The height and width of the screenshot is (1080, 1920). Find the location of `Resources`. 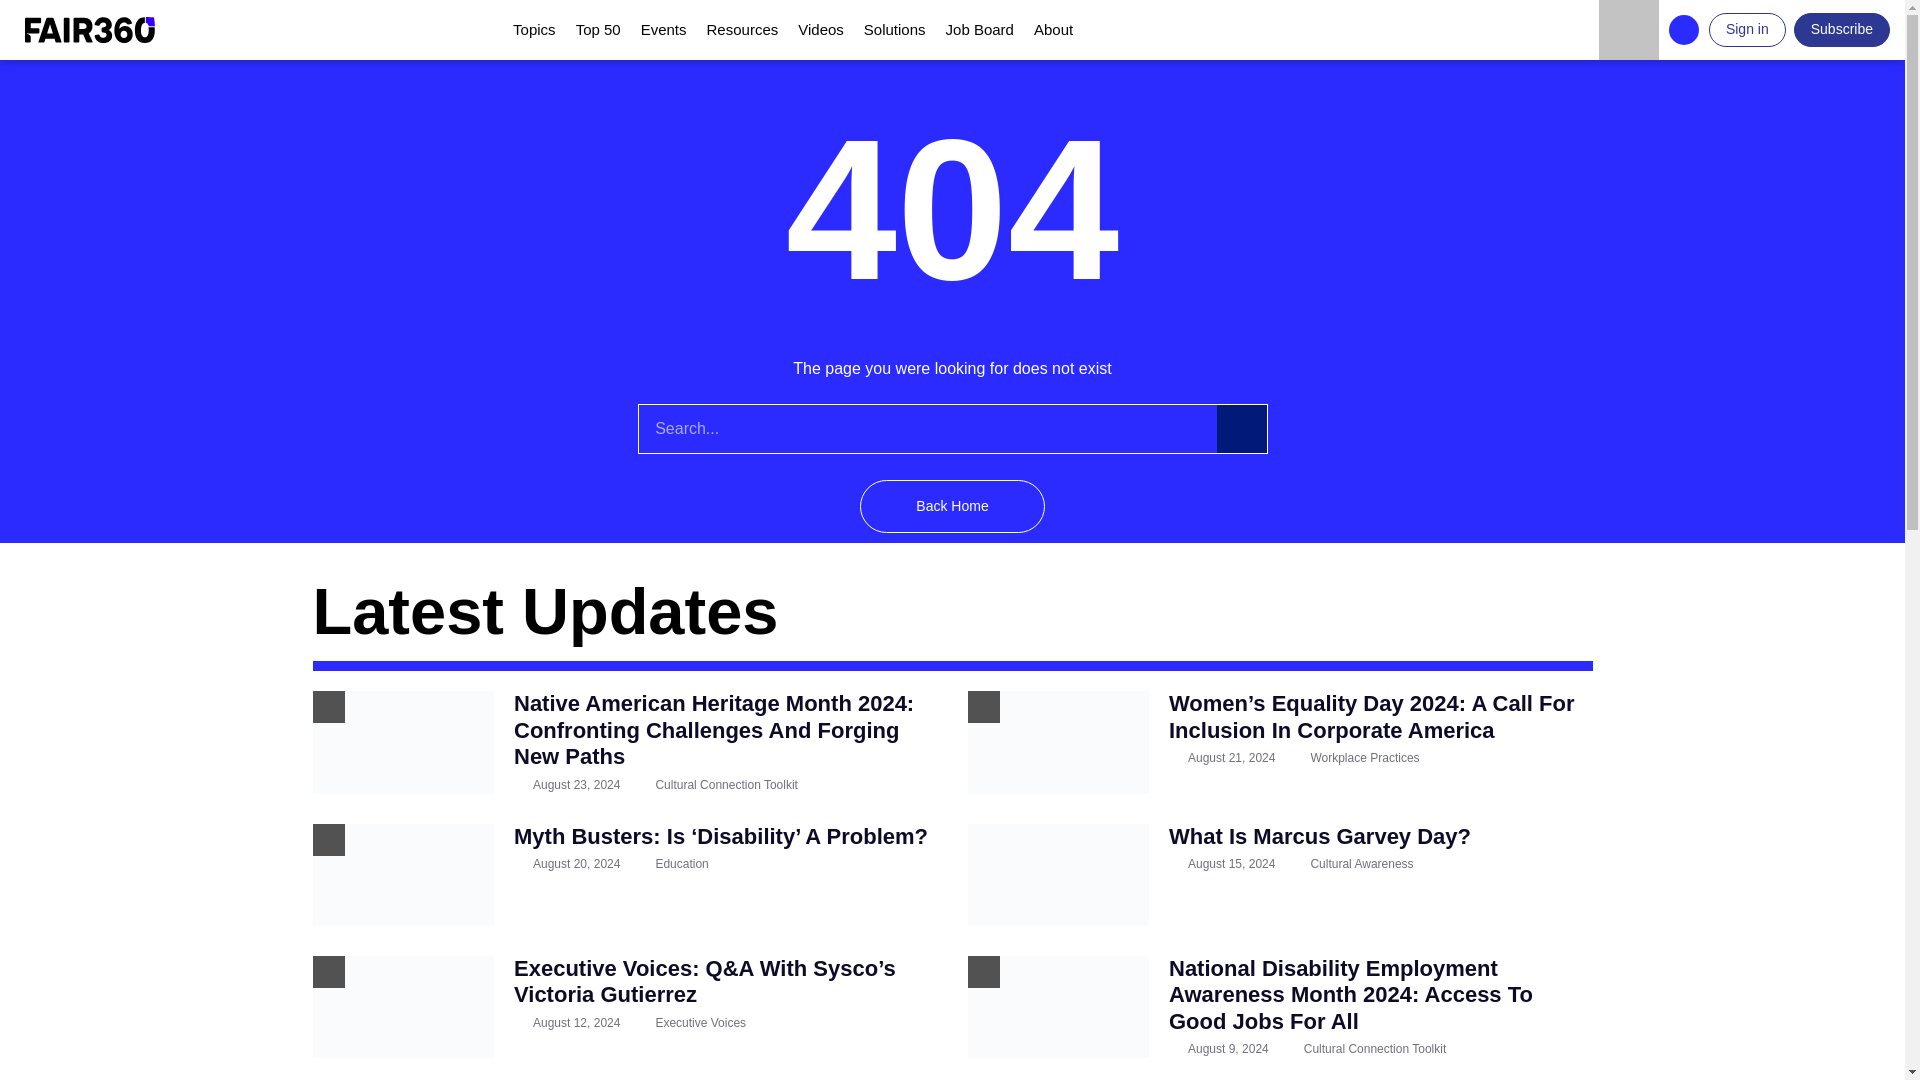

Resources is located at coordinates (742, 30).